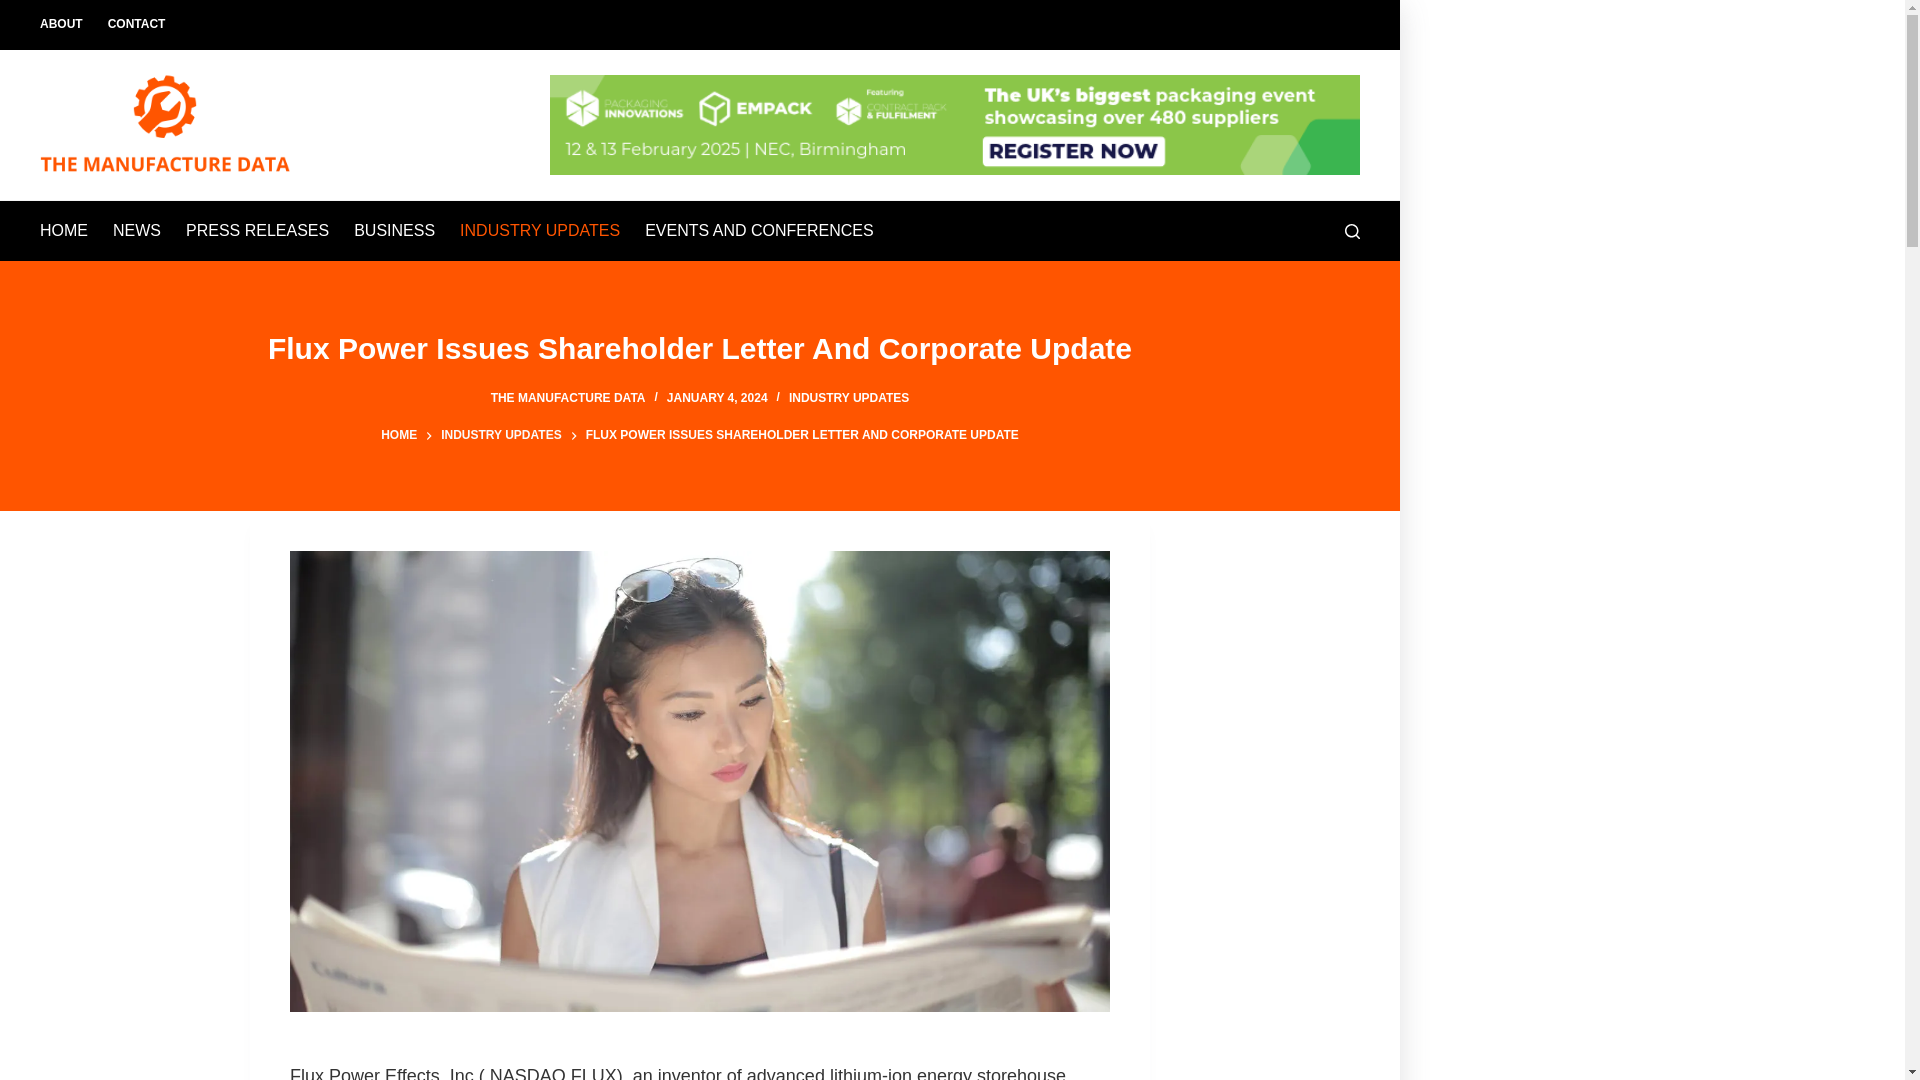 The width and height of the screenshot is (1920, 1080). What do you see at coordinates (500, 436) in the screenshot?
I see `INDUSTRY UPDATES` at bounding box center [500, 436].